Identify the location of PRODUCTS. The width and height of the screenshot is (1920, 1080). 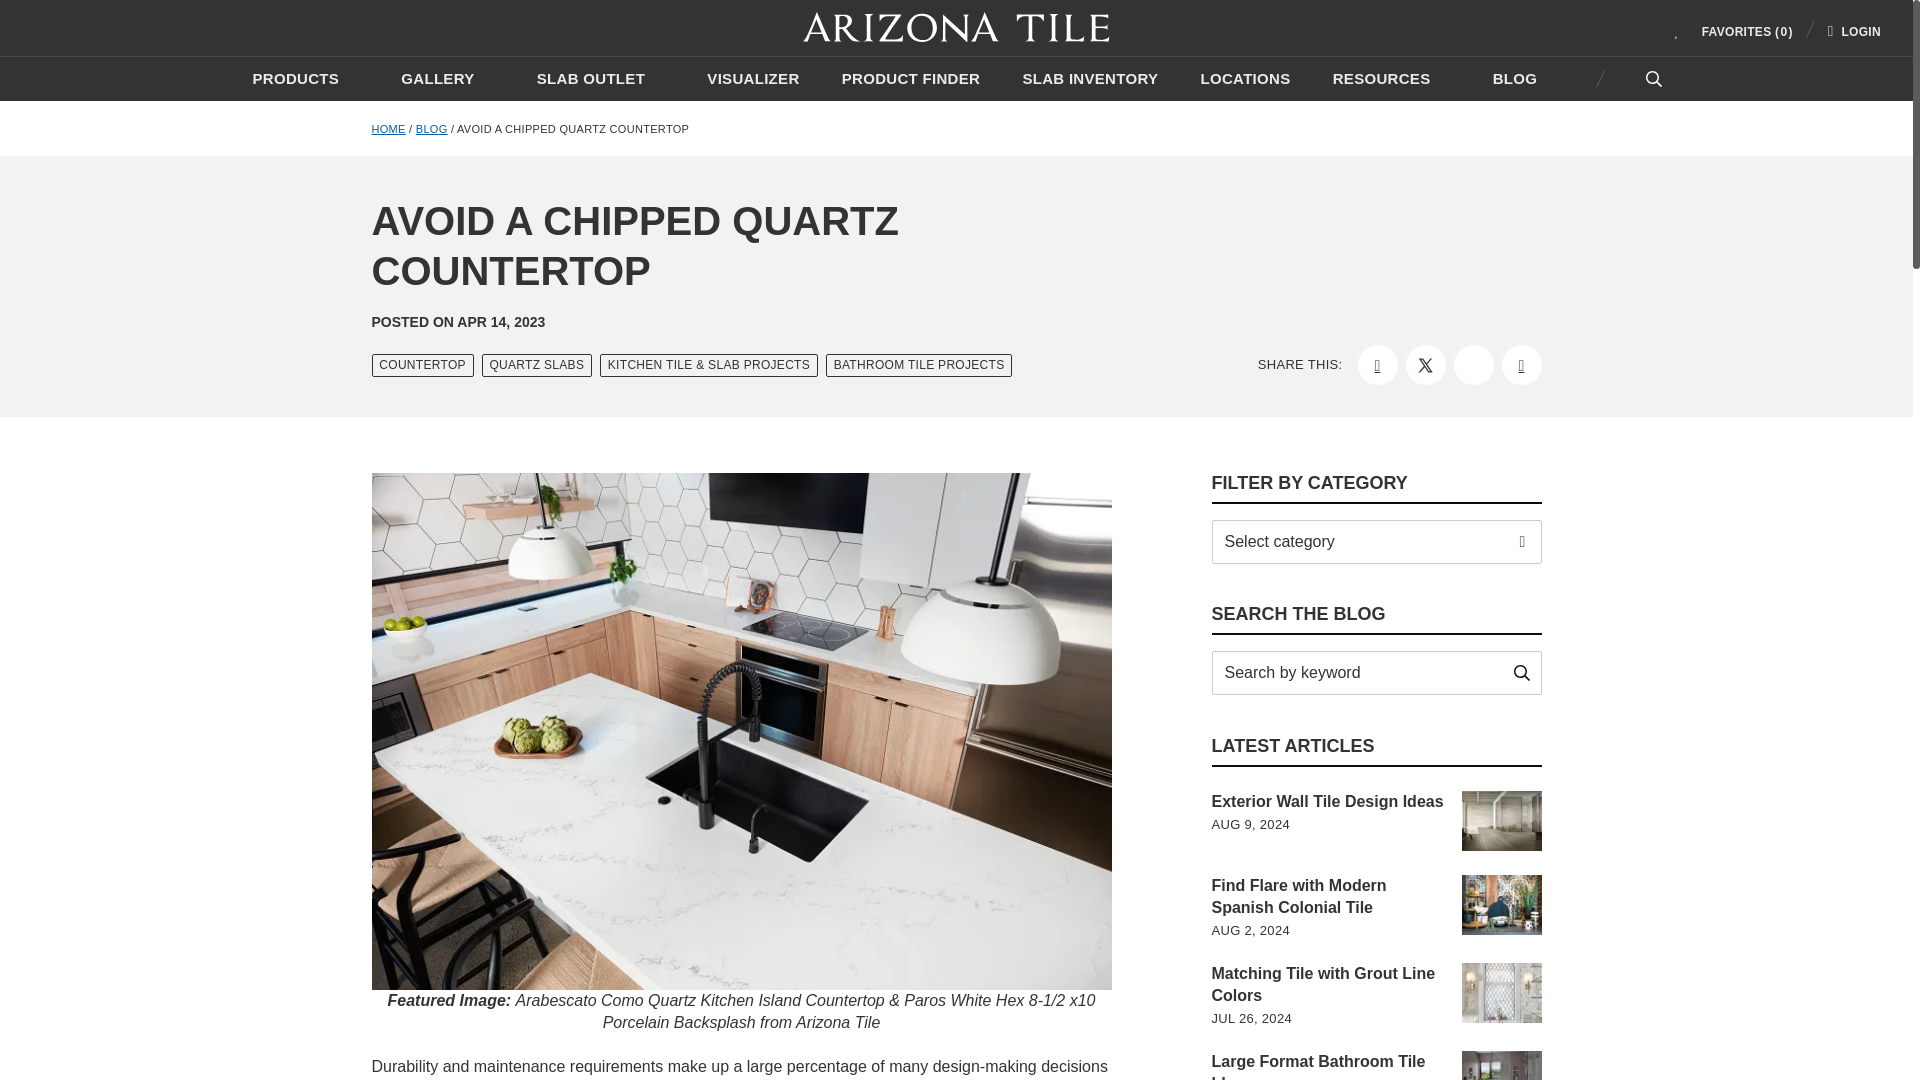
(307, 78).